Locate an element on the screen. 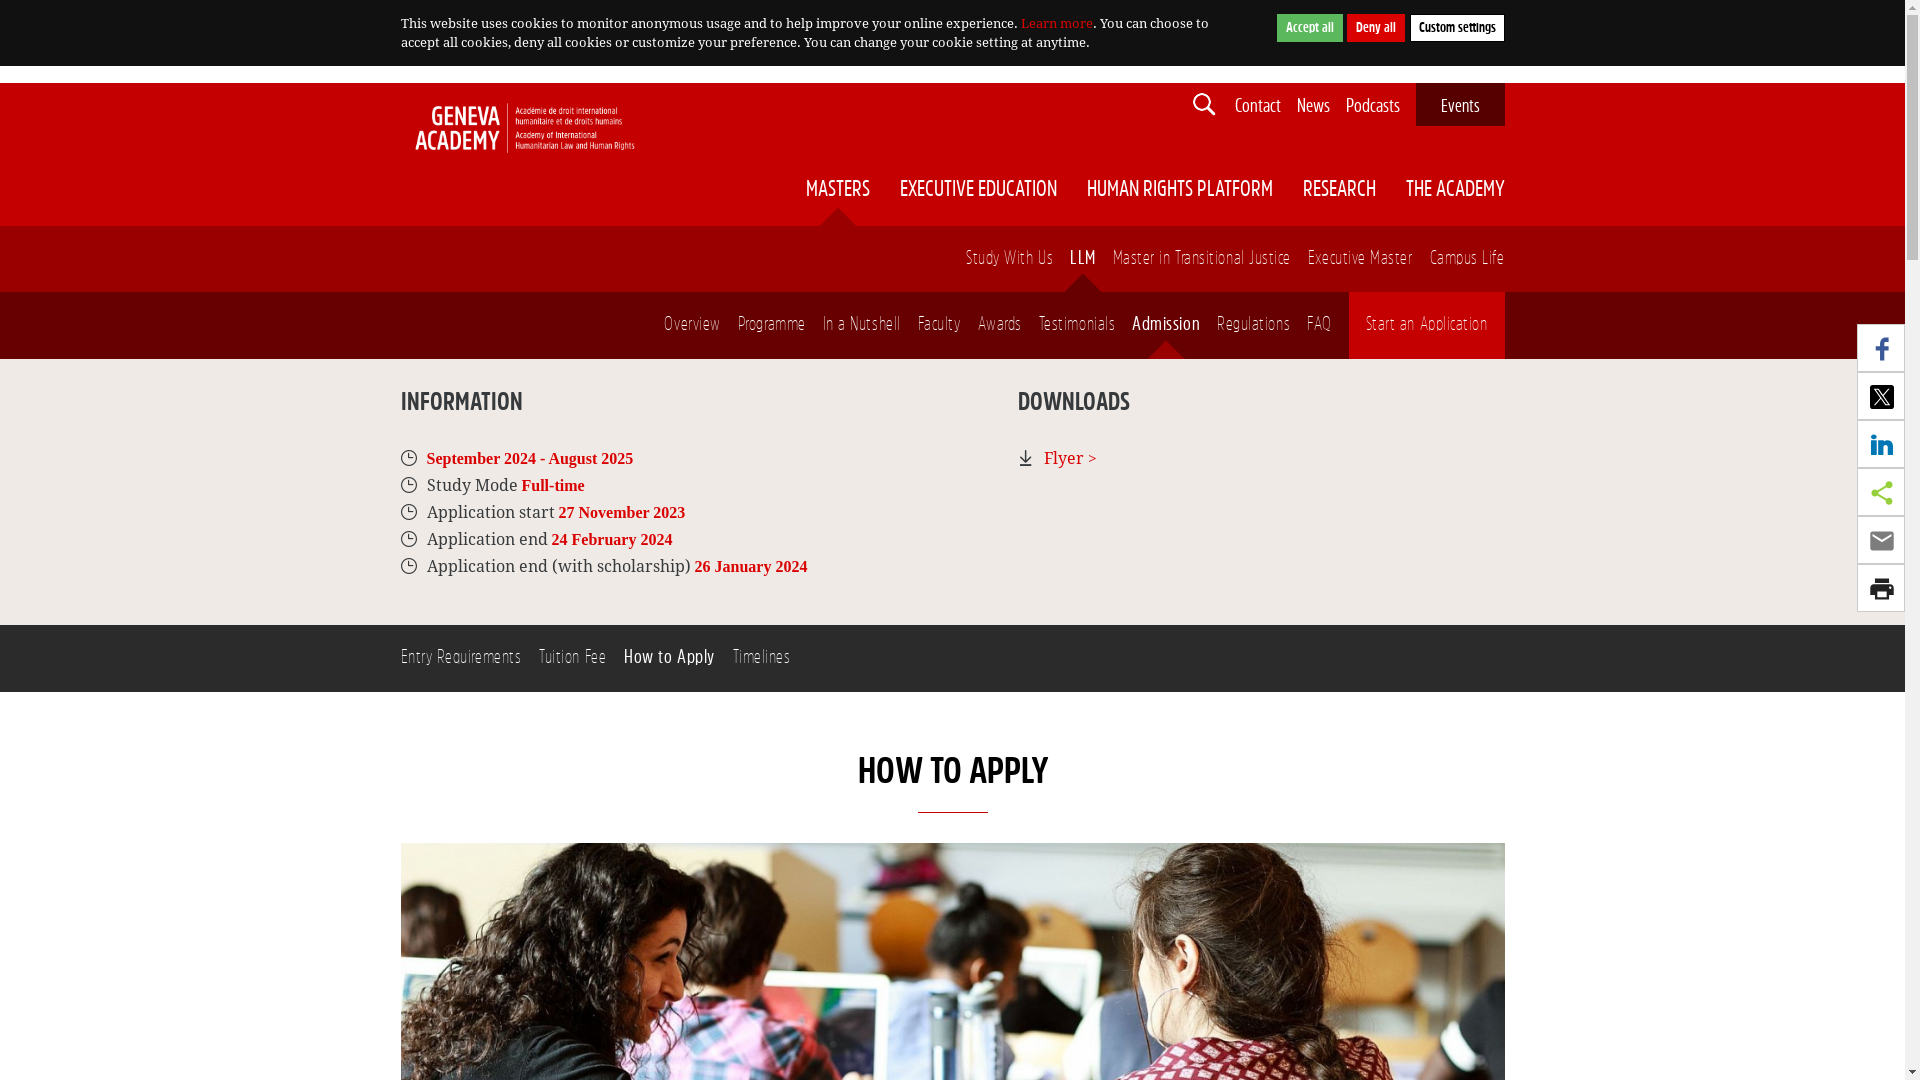  Executive Master is located at coordinates (1360, 258).